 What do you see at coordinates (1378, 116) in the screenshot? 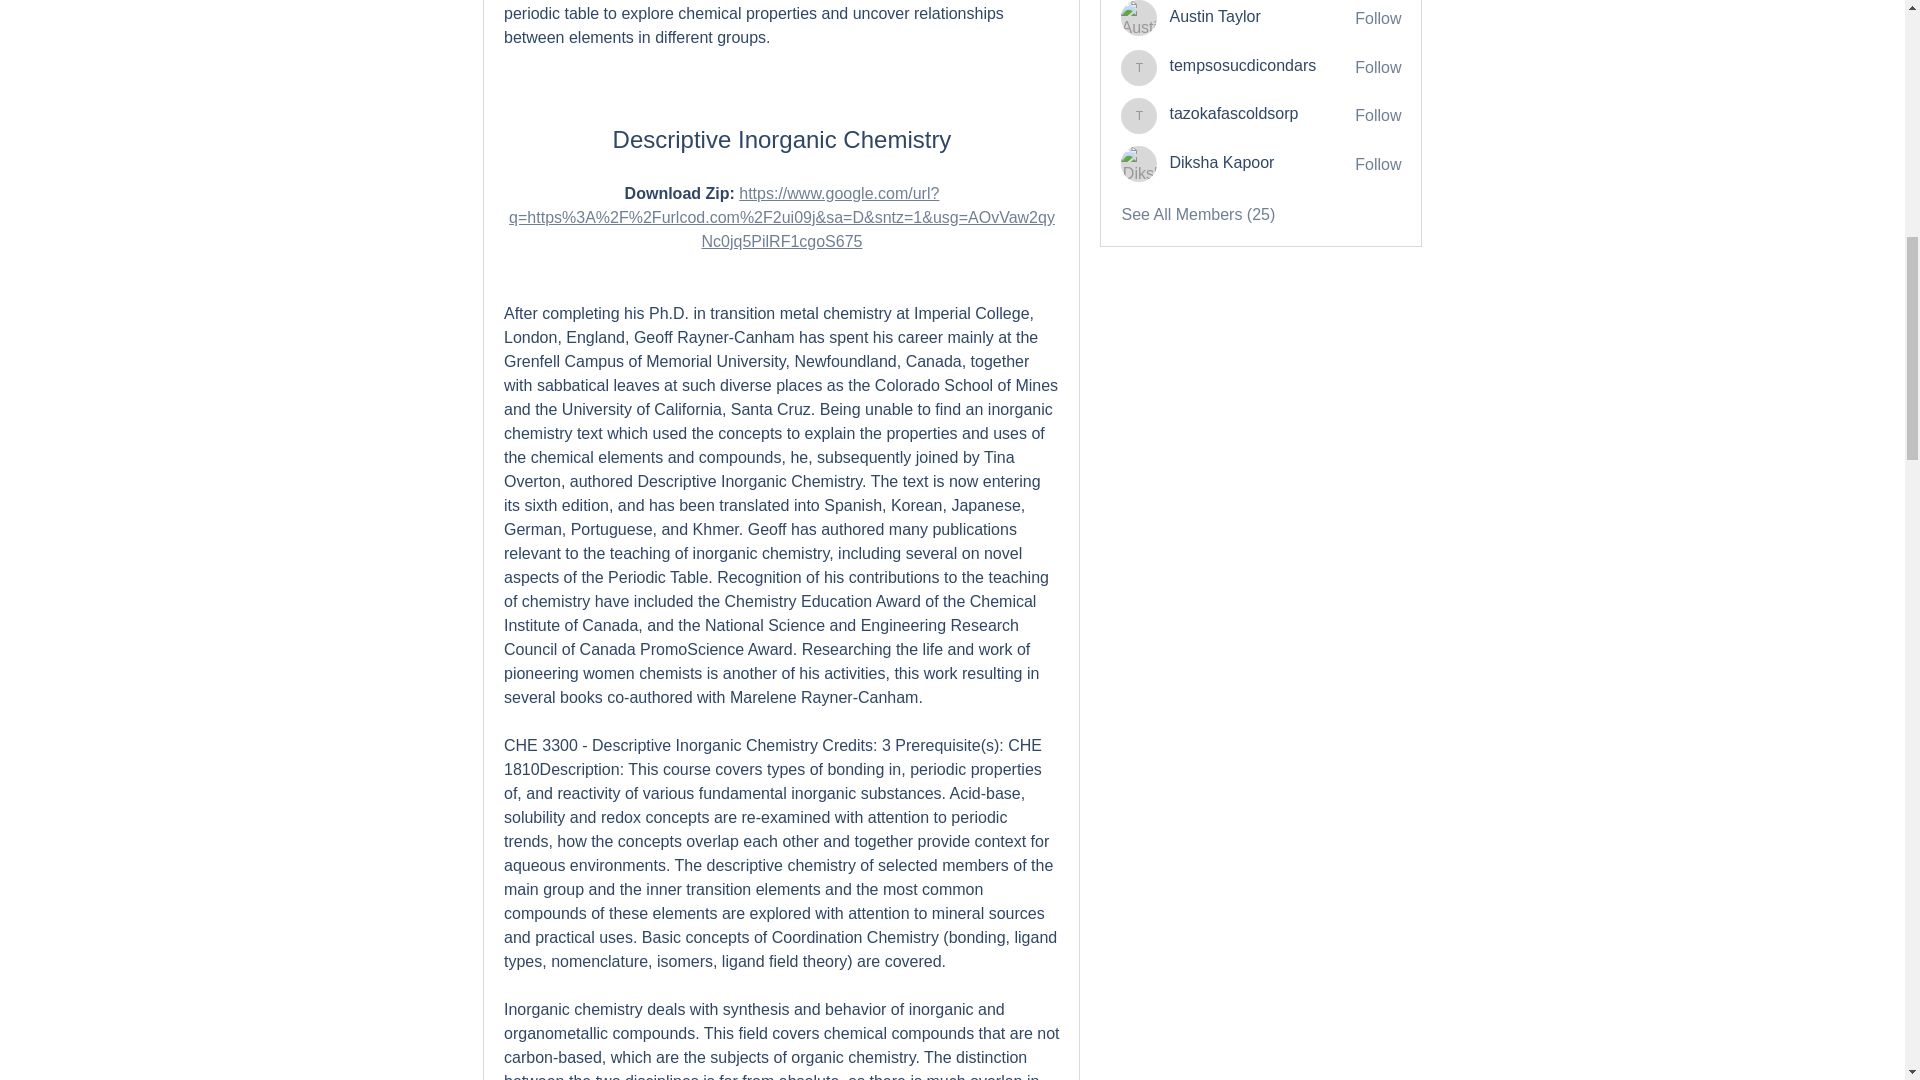
I see `Follow` at bounding box center [1378, 116].